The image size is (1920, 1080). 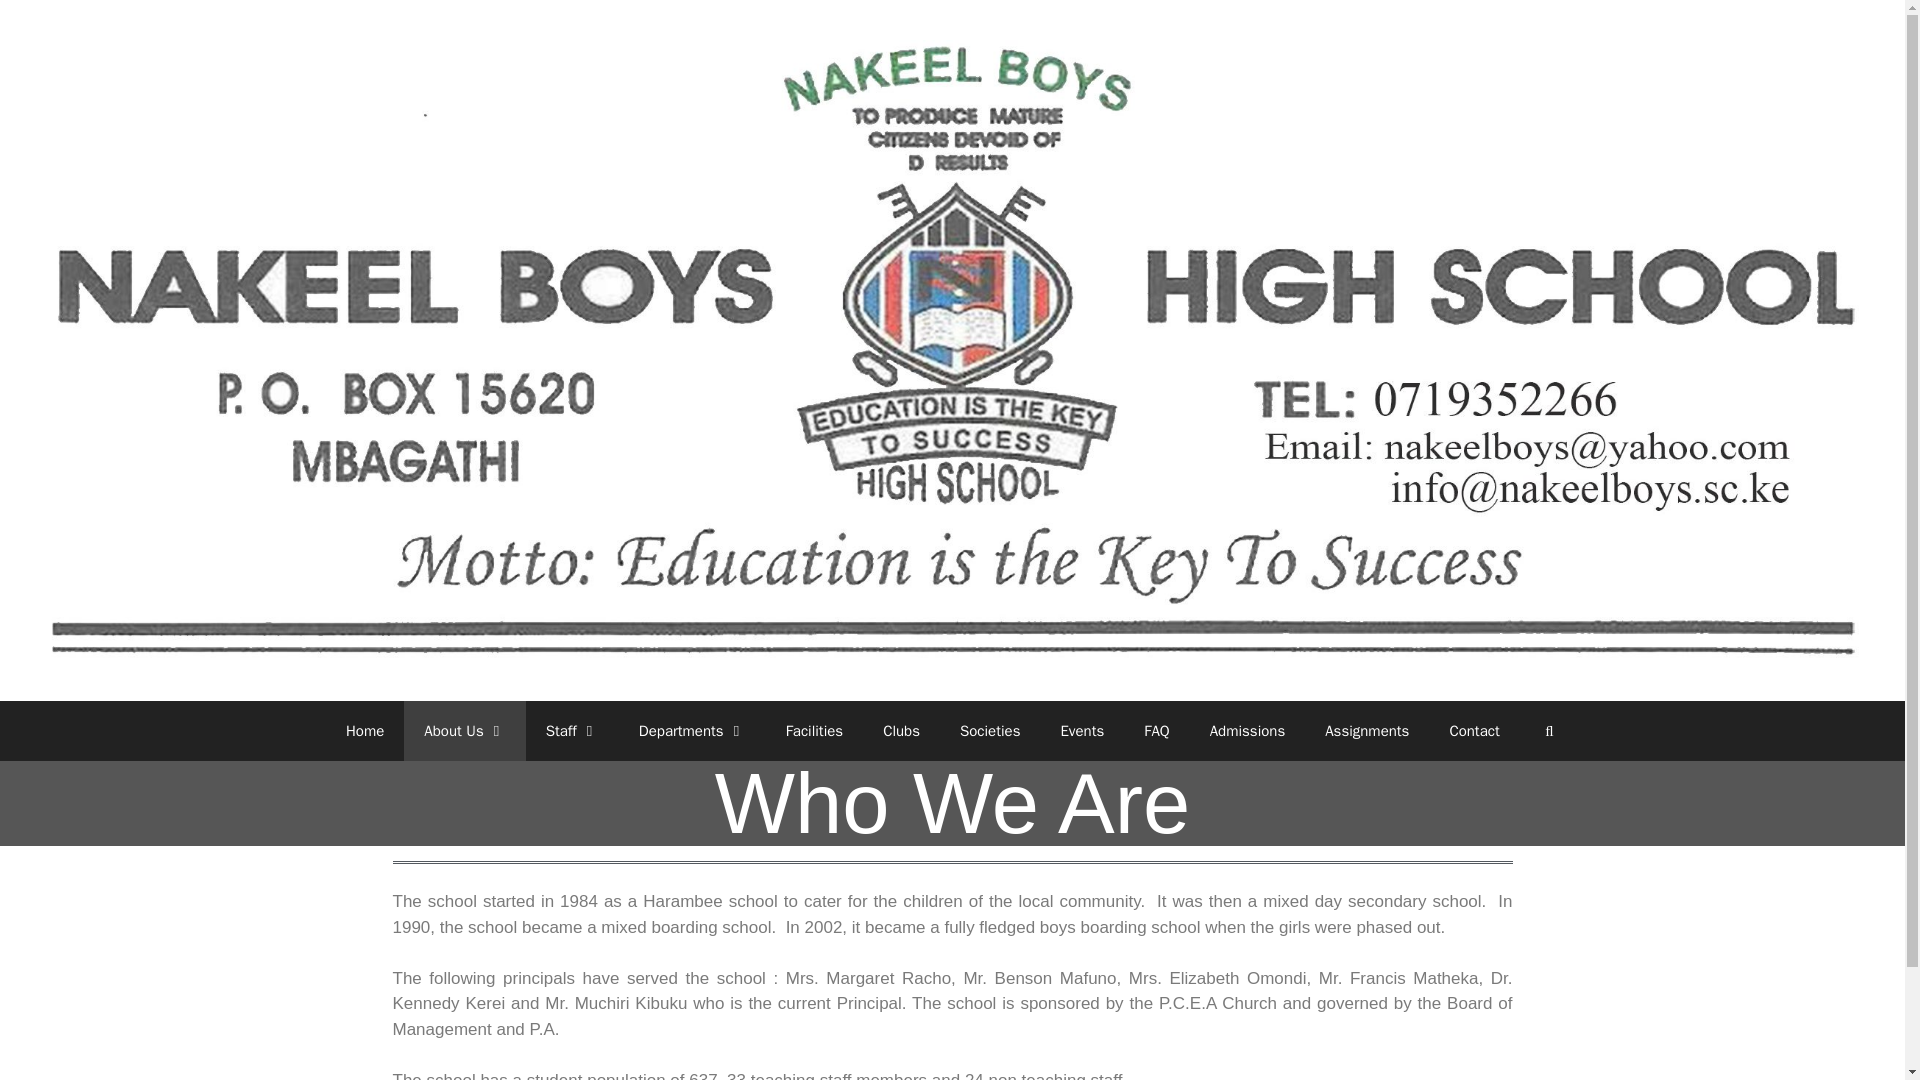 What do you see at coordinates (692, 730) in the screenshot?
I see `Departments` at bounding box center [692, 730].